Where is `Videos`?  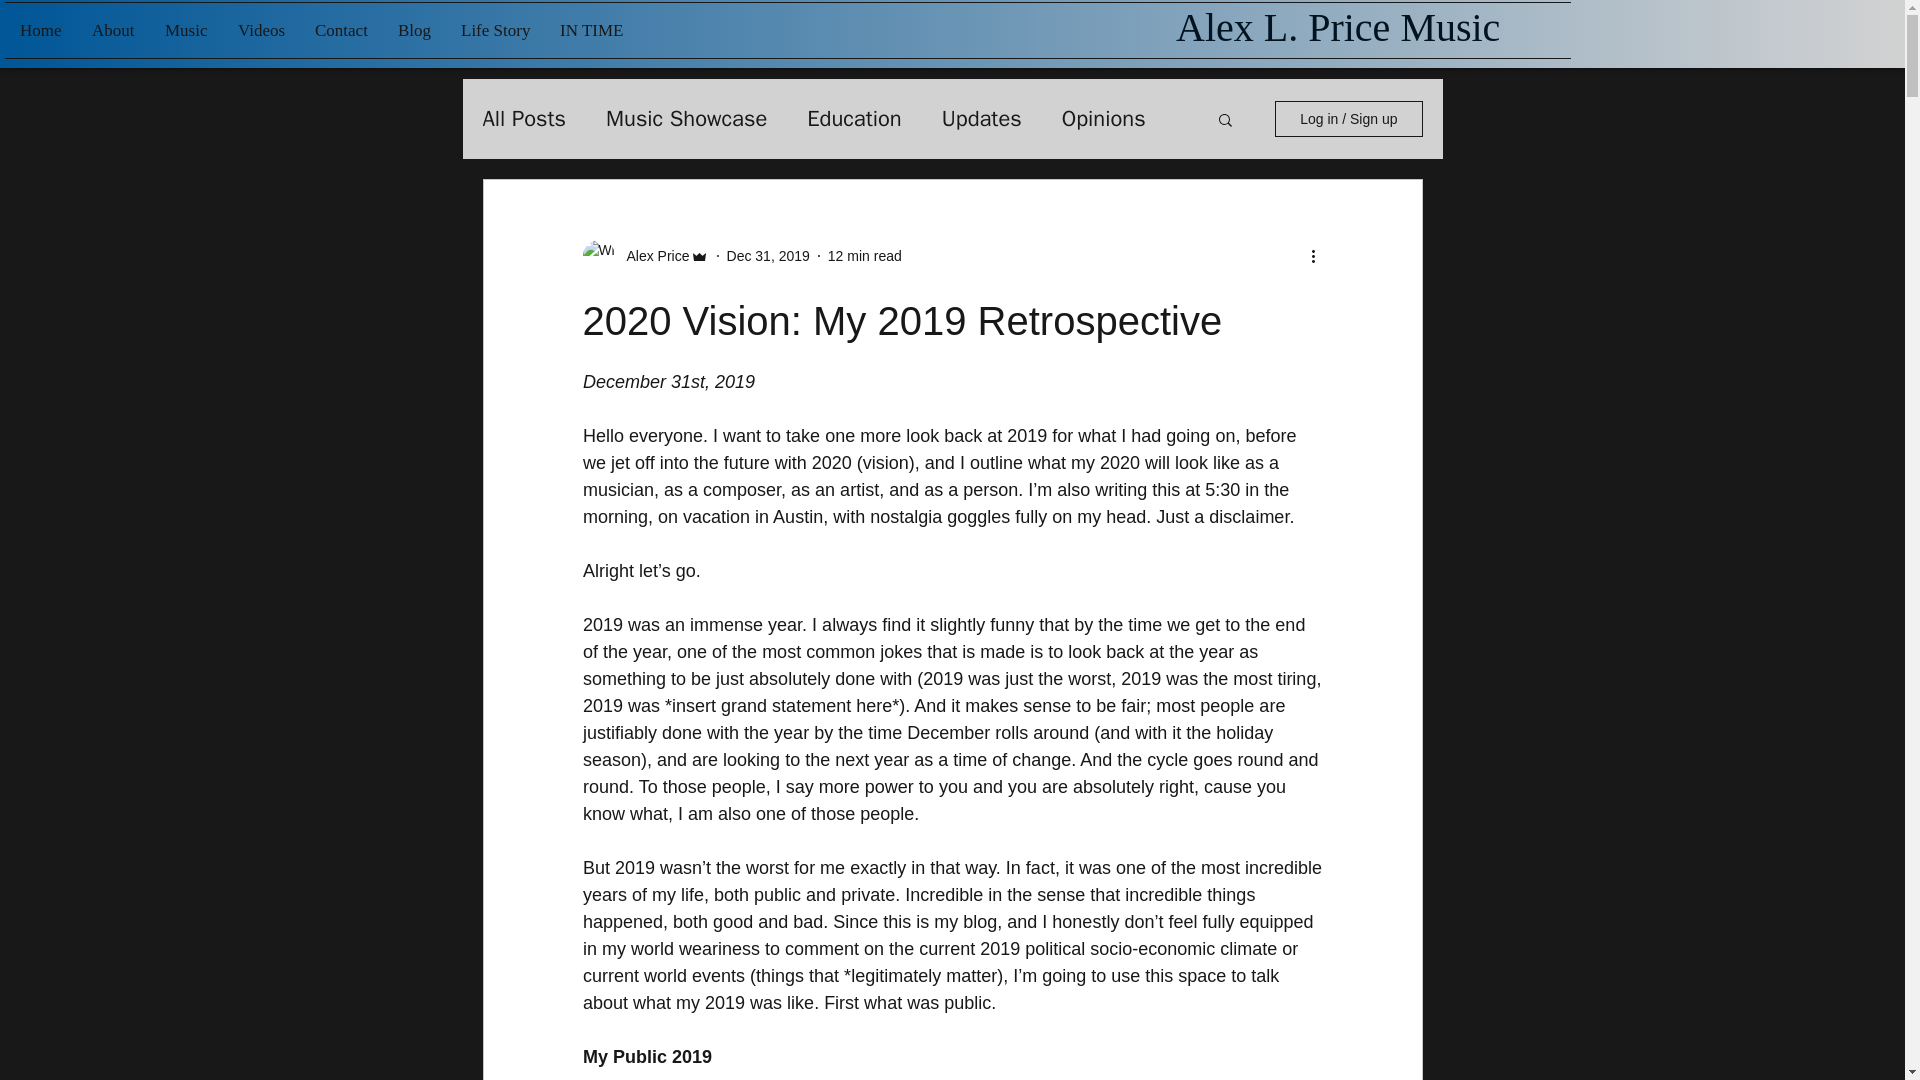 Videos is located at coordinates (260, 30).